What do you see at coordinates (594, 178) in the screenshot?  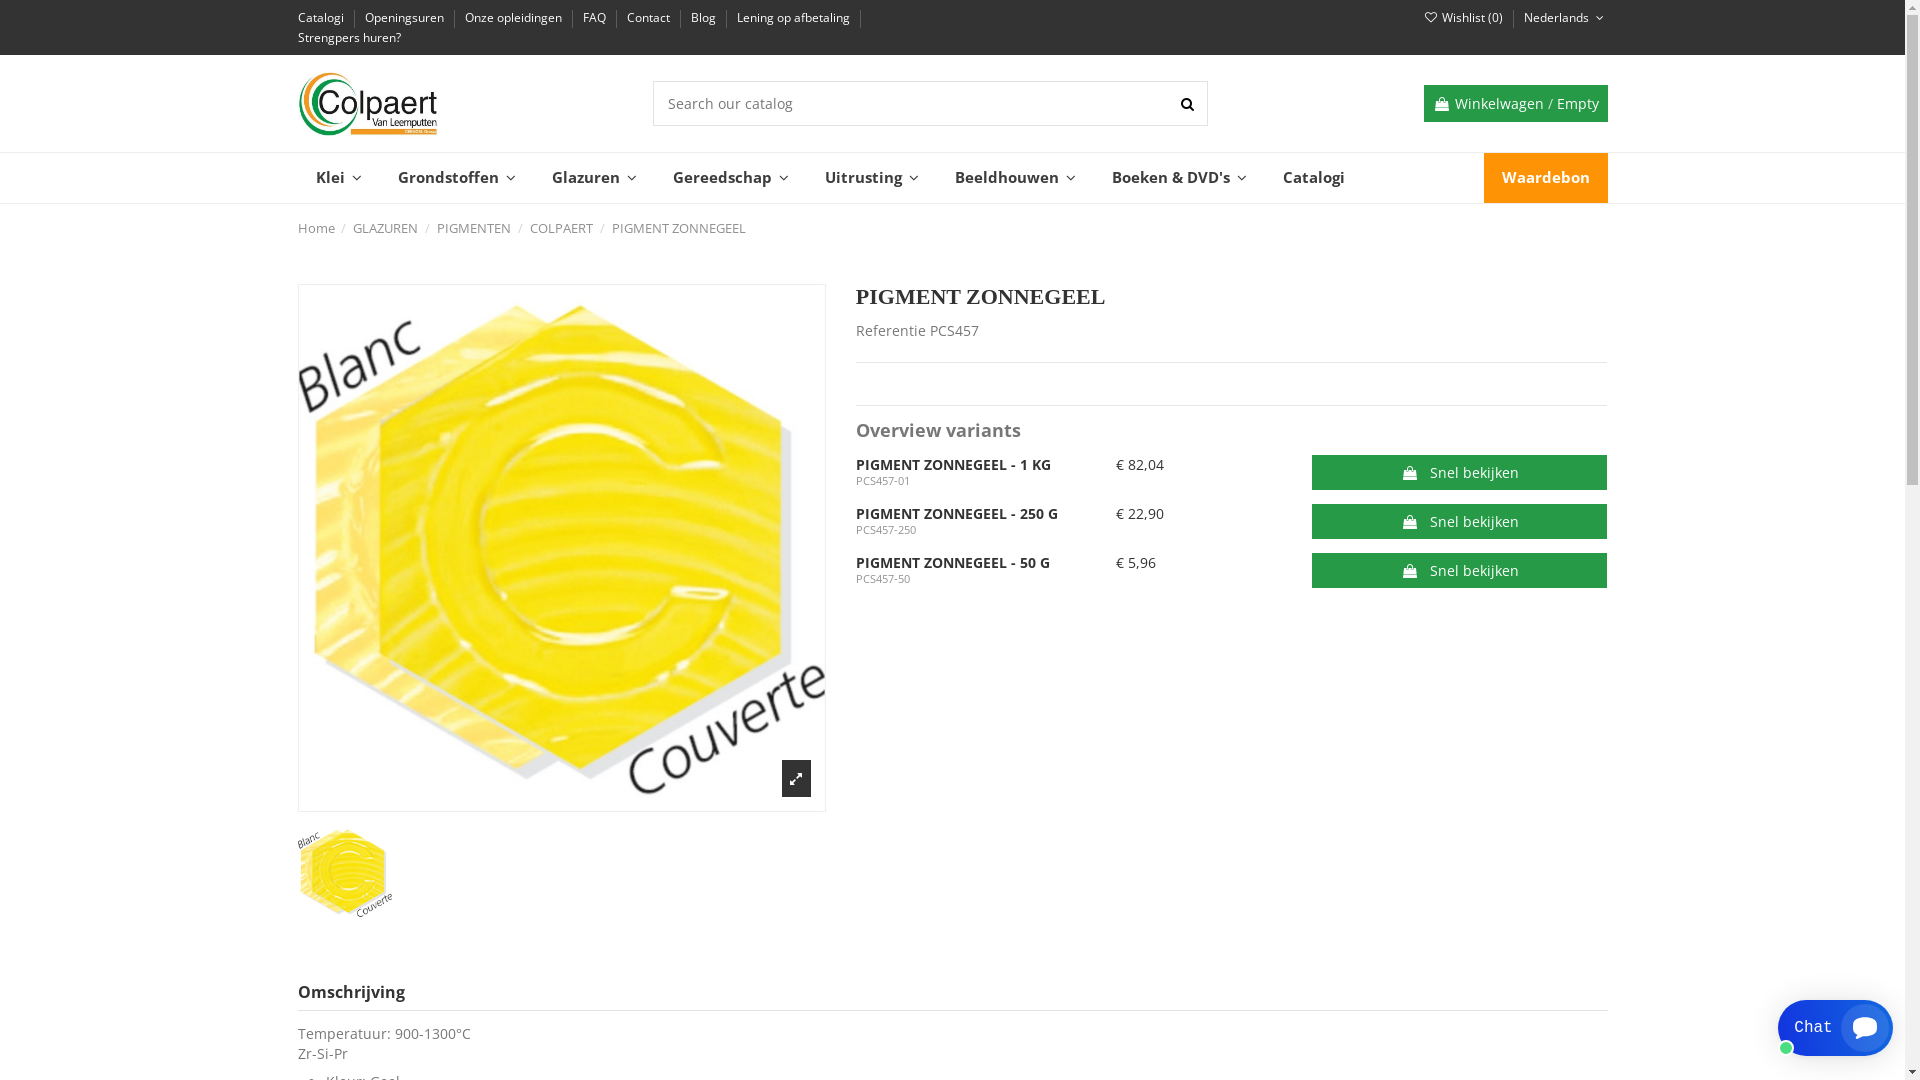 I see `Glazuren` at bounding box center [594, 178].